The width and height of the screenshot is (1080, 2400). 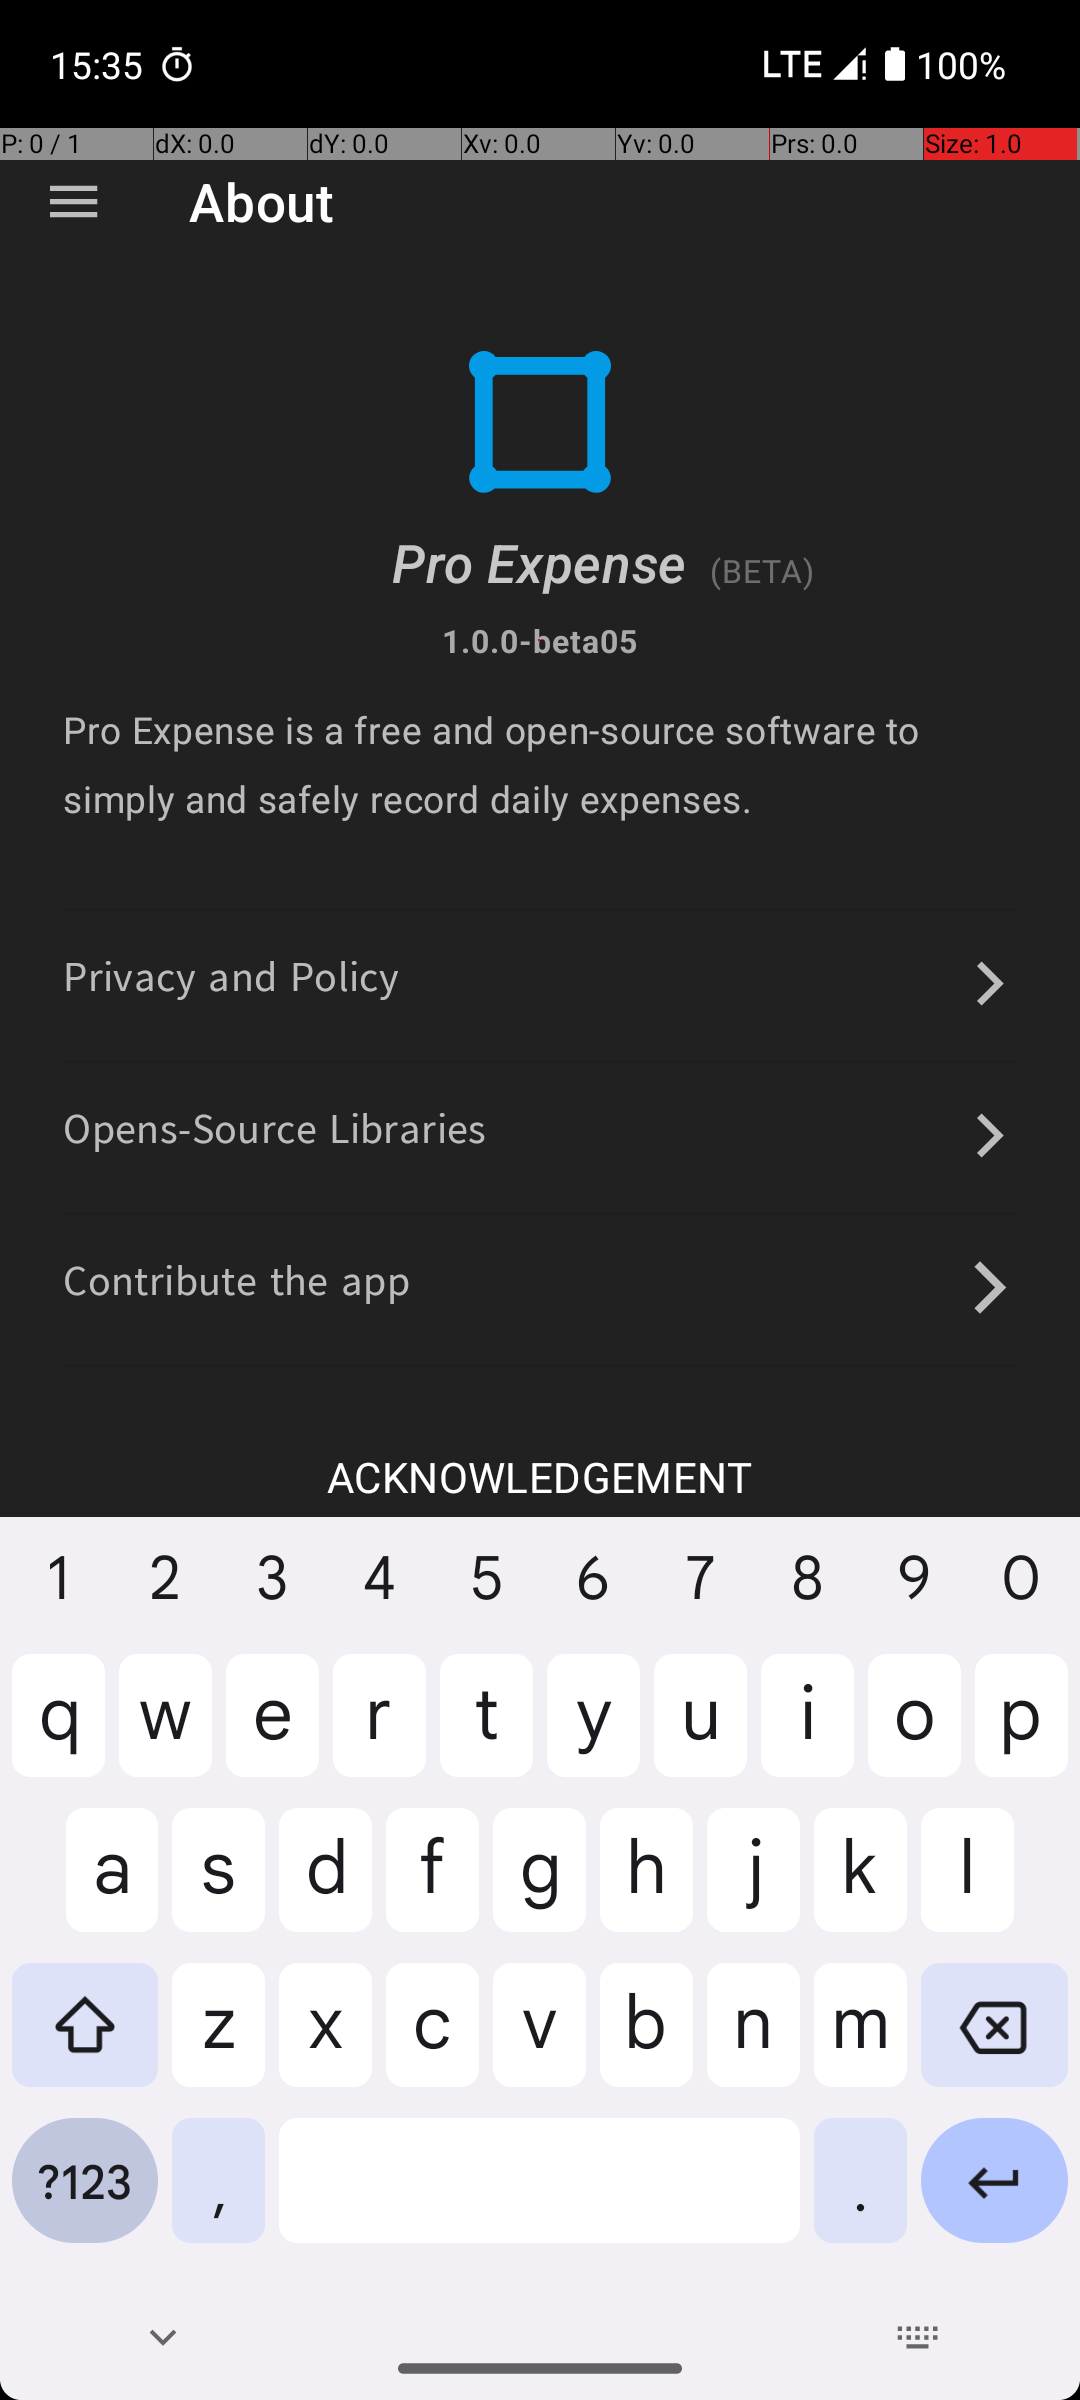 What do you see at coordinates (232, 984) in the screenshot?
I see `Privacy and Policy` at bounding box center [232, 984].